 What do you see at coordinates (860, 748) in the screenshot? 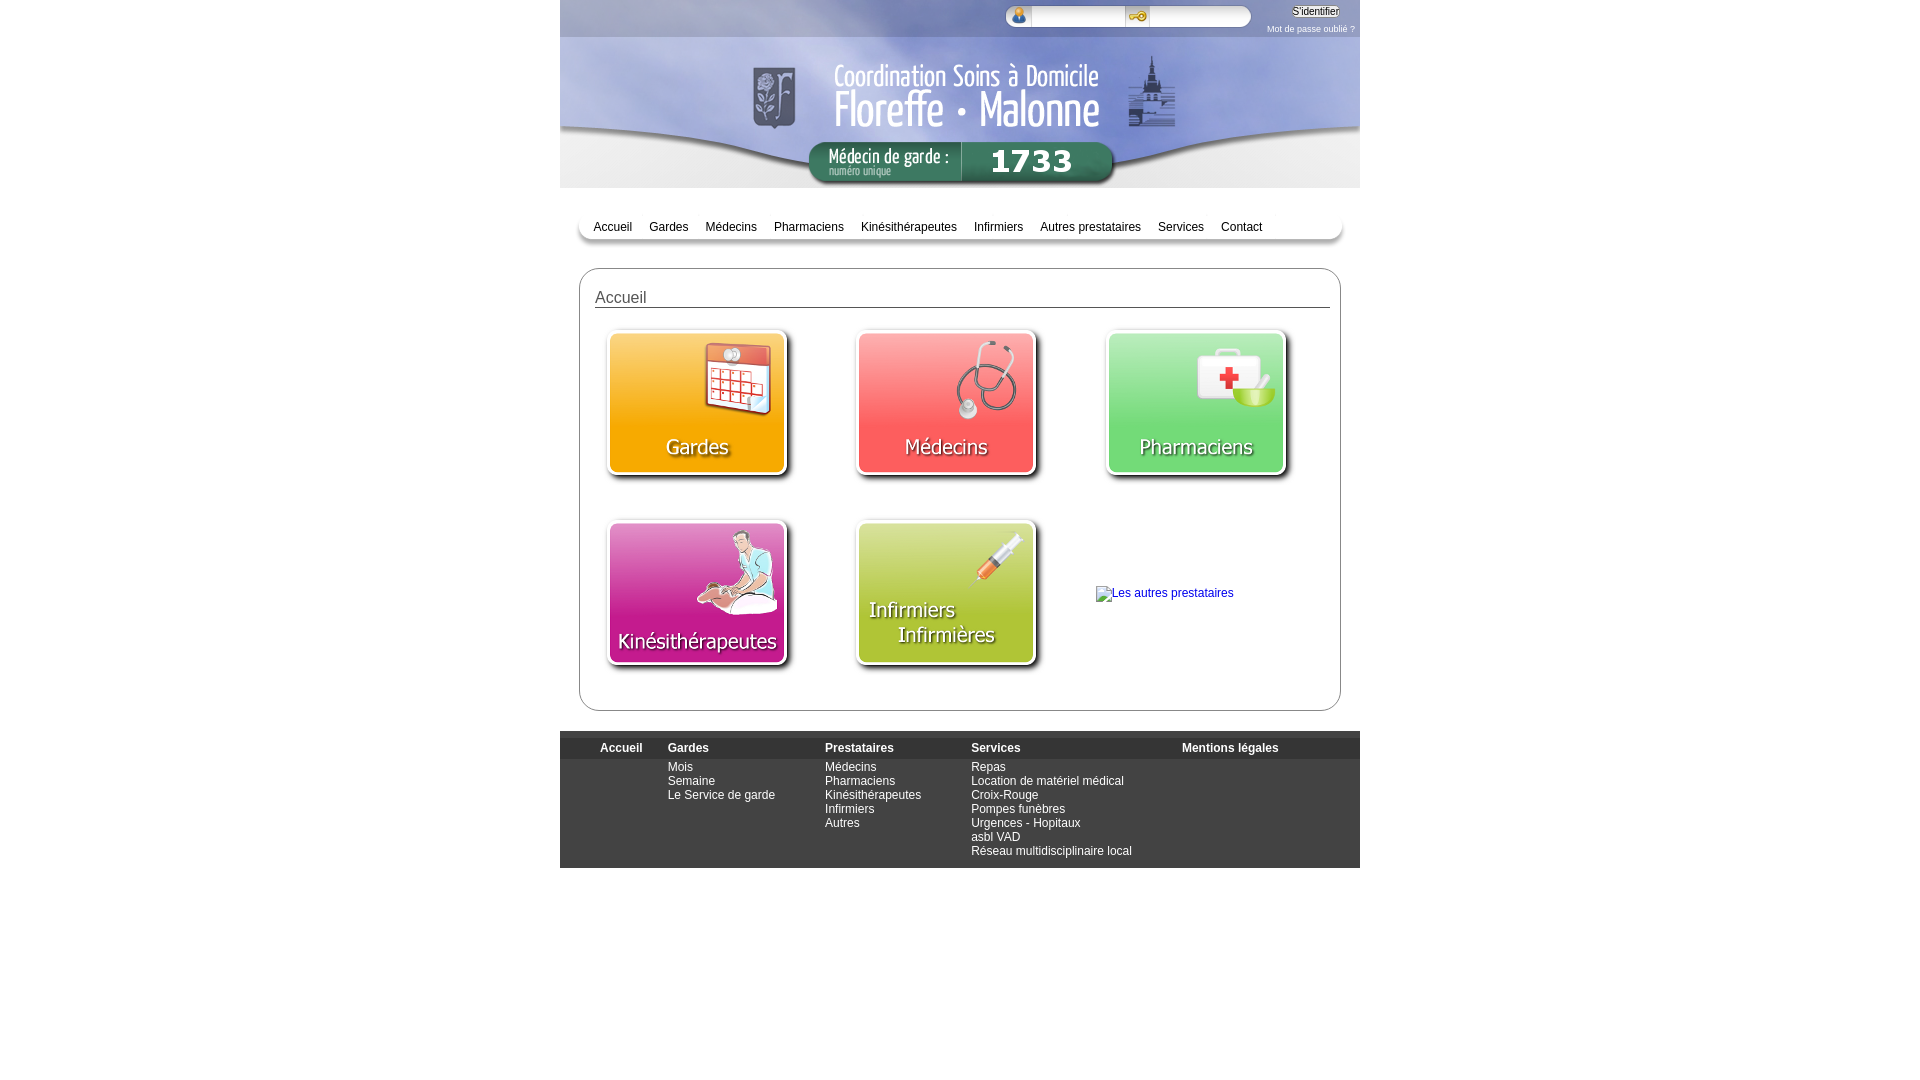
I see `Prestataires` at bounding box center [860, 748].